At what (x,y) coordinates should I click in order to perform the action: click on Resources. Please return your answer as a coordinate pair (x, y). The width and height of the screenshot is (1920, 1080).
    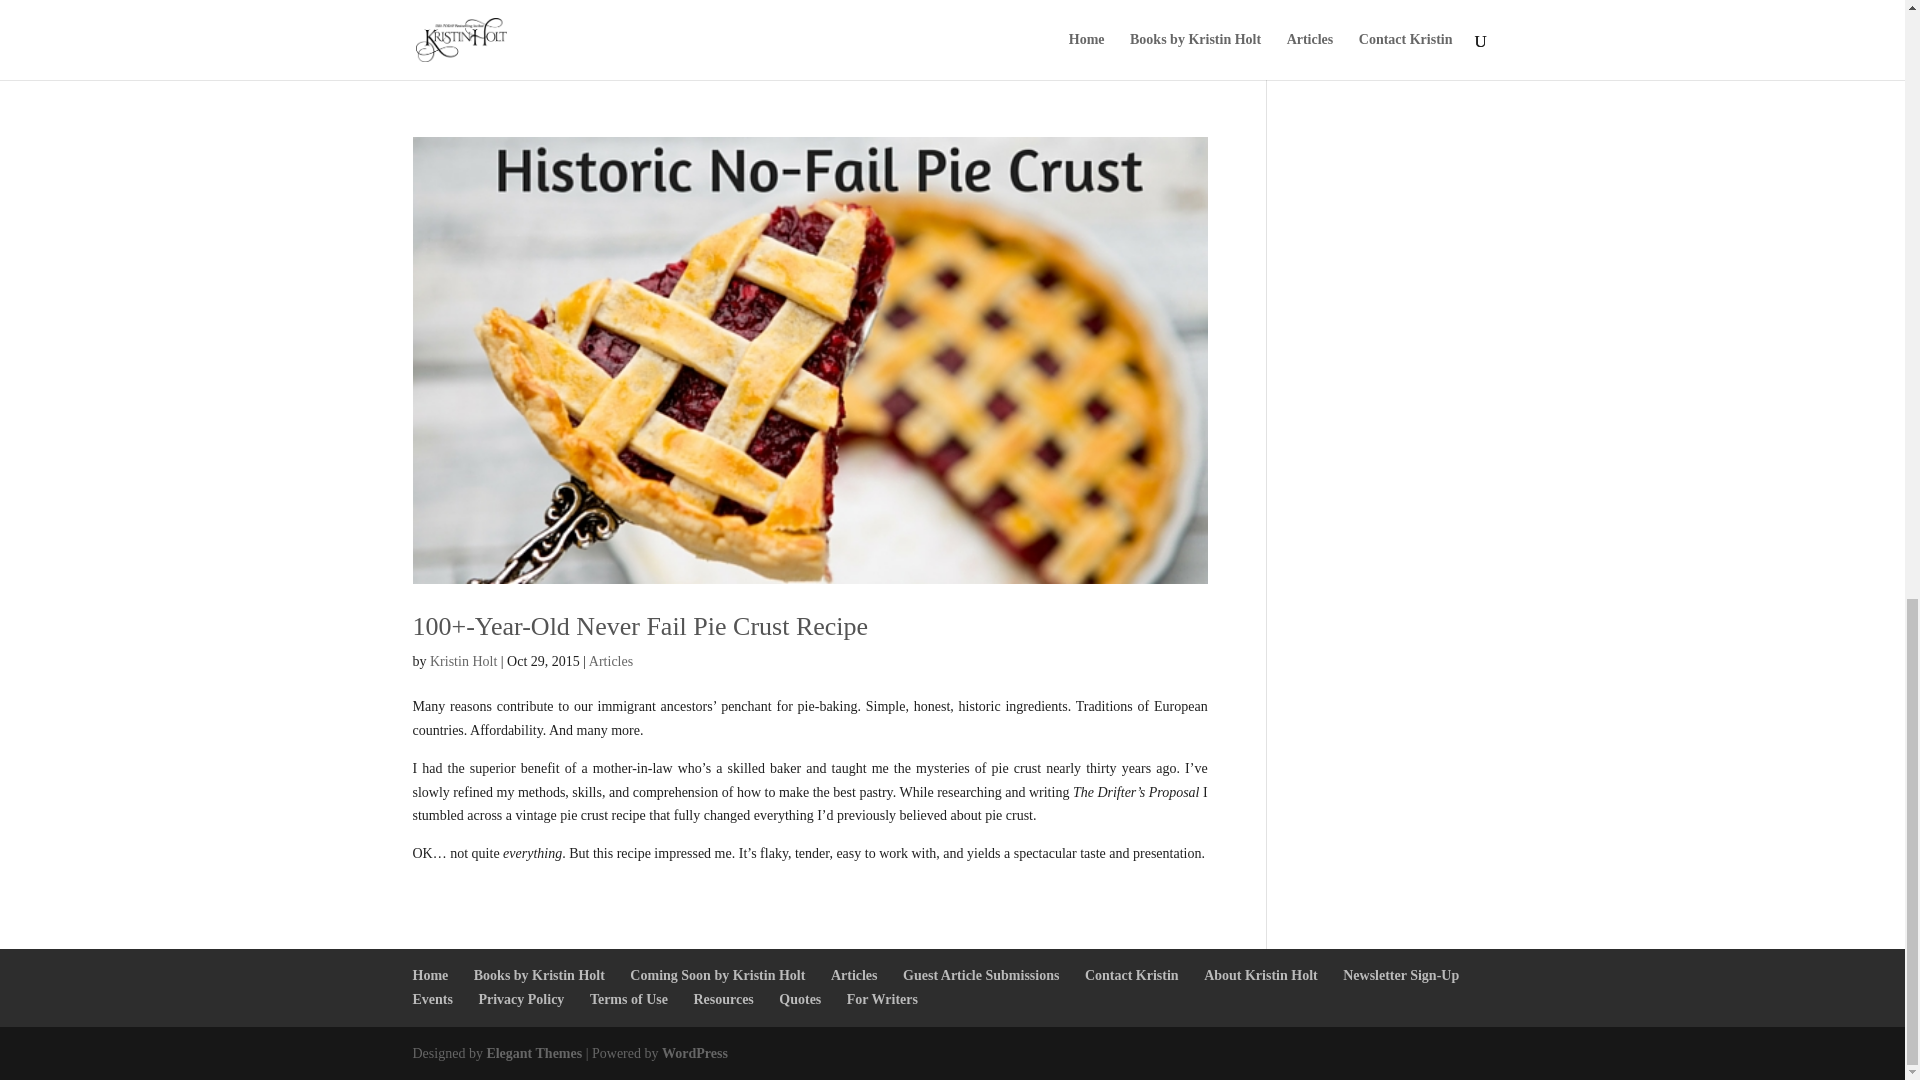
    Looking at the image, I should click on (722, 999).